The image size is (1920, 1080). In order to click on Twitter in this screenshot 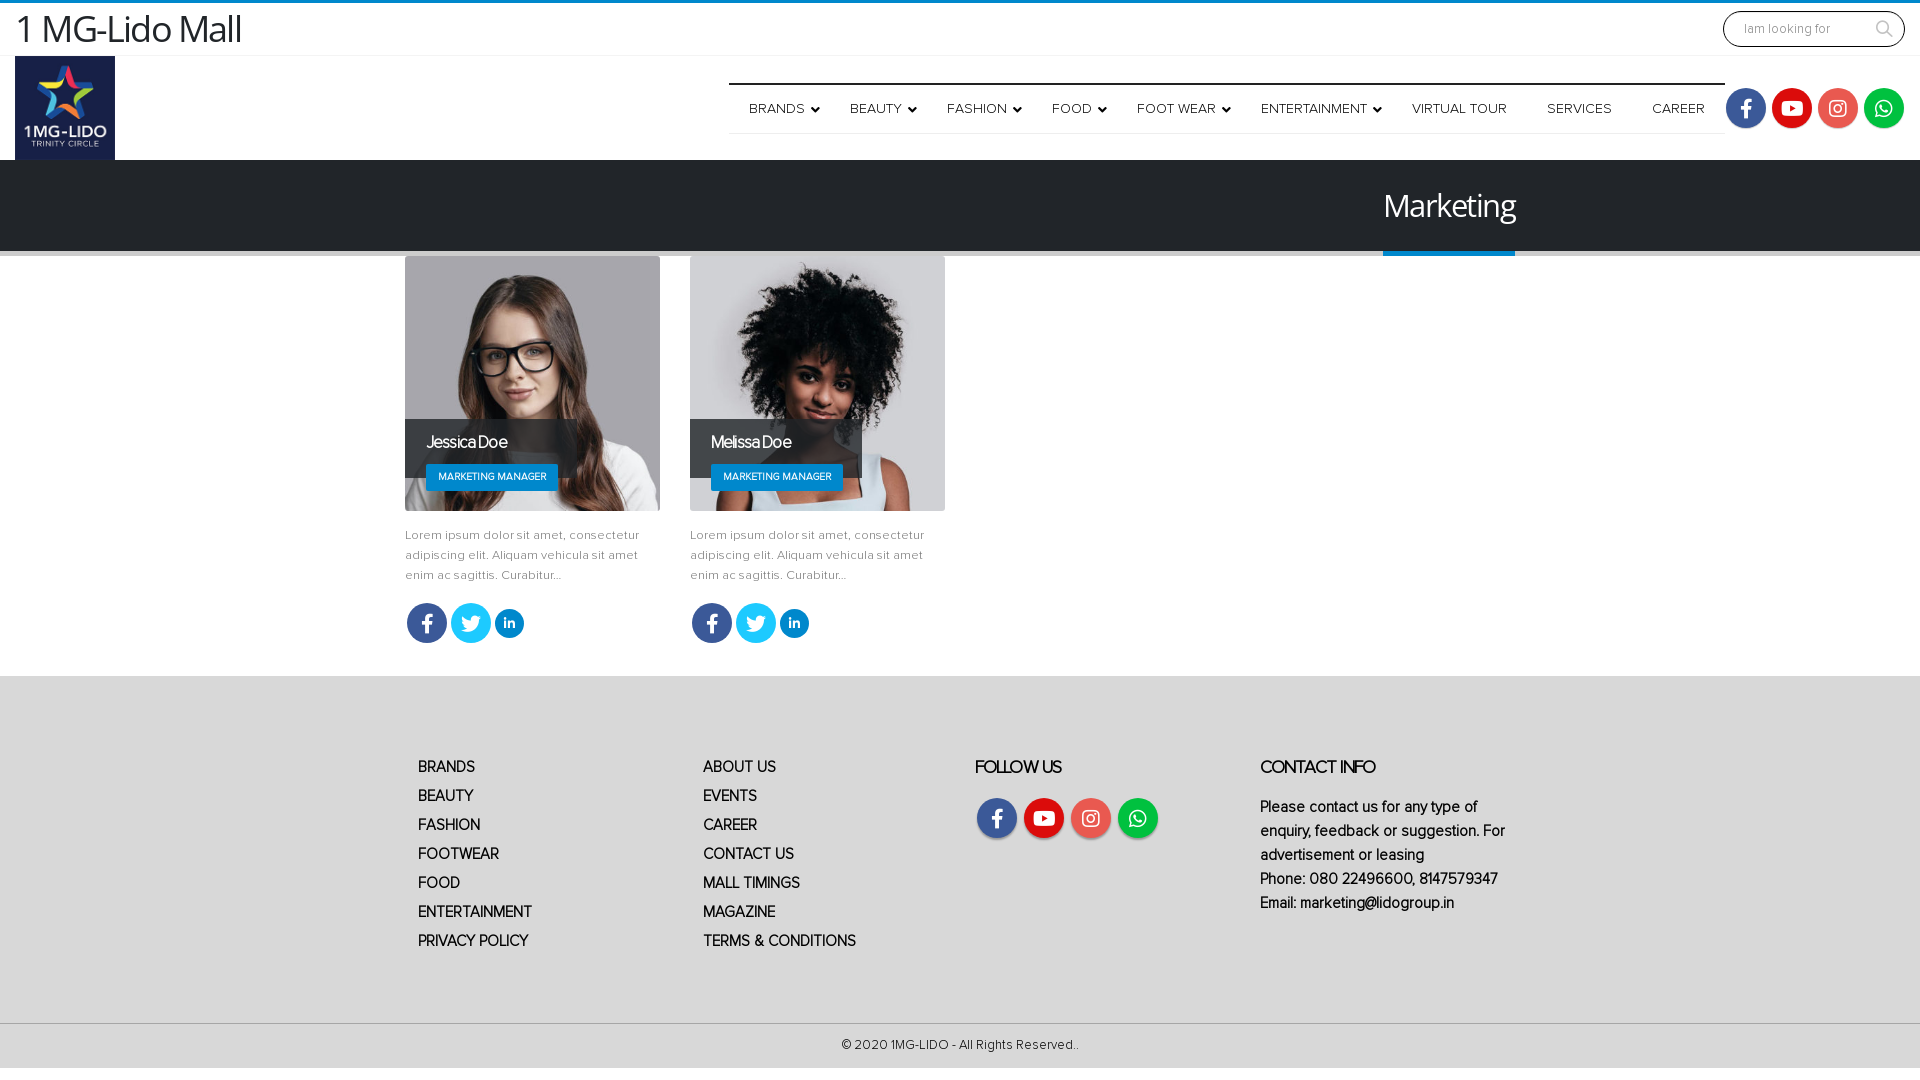, I will do `click(756, 623)`.